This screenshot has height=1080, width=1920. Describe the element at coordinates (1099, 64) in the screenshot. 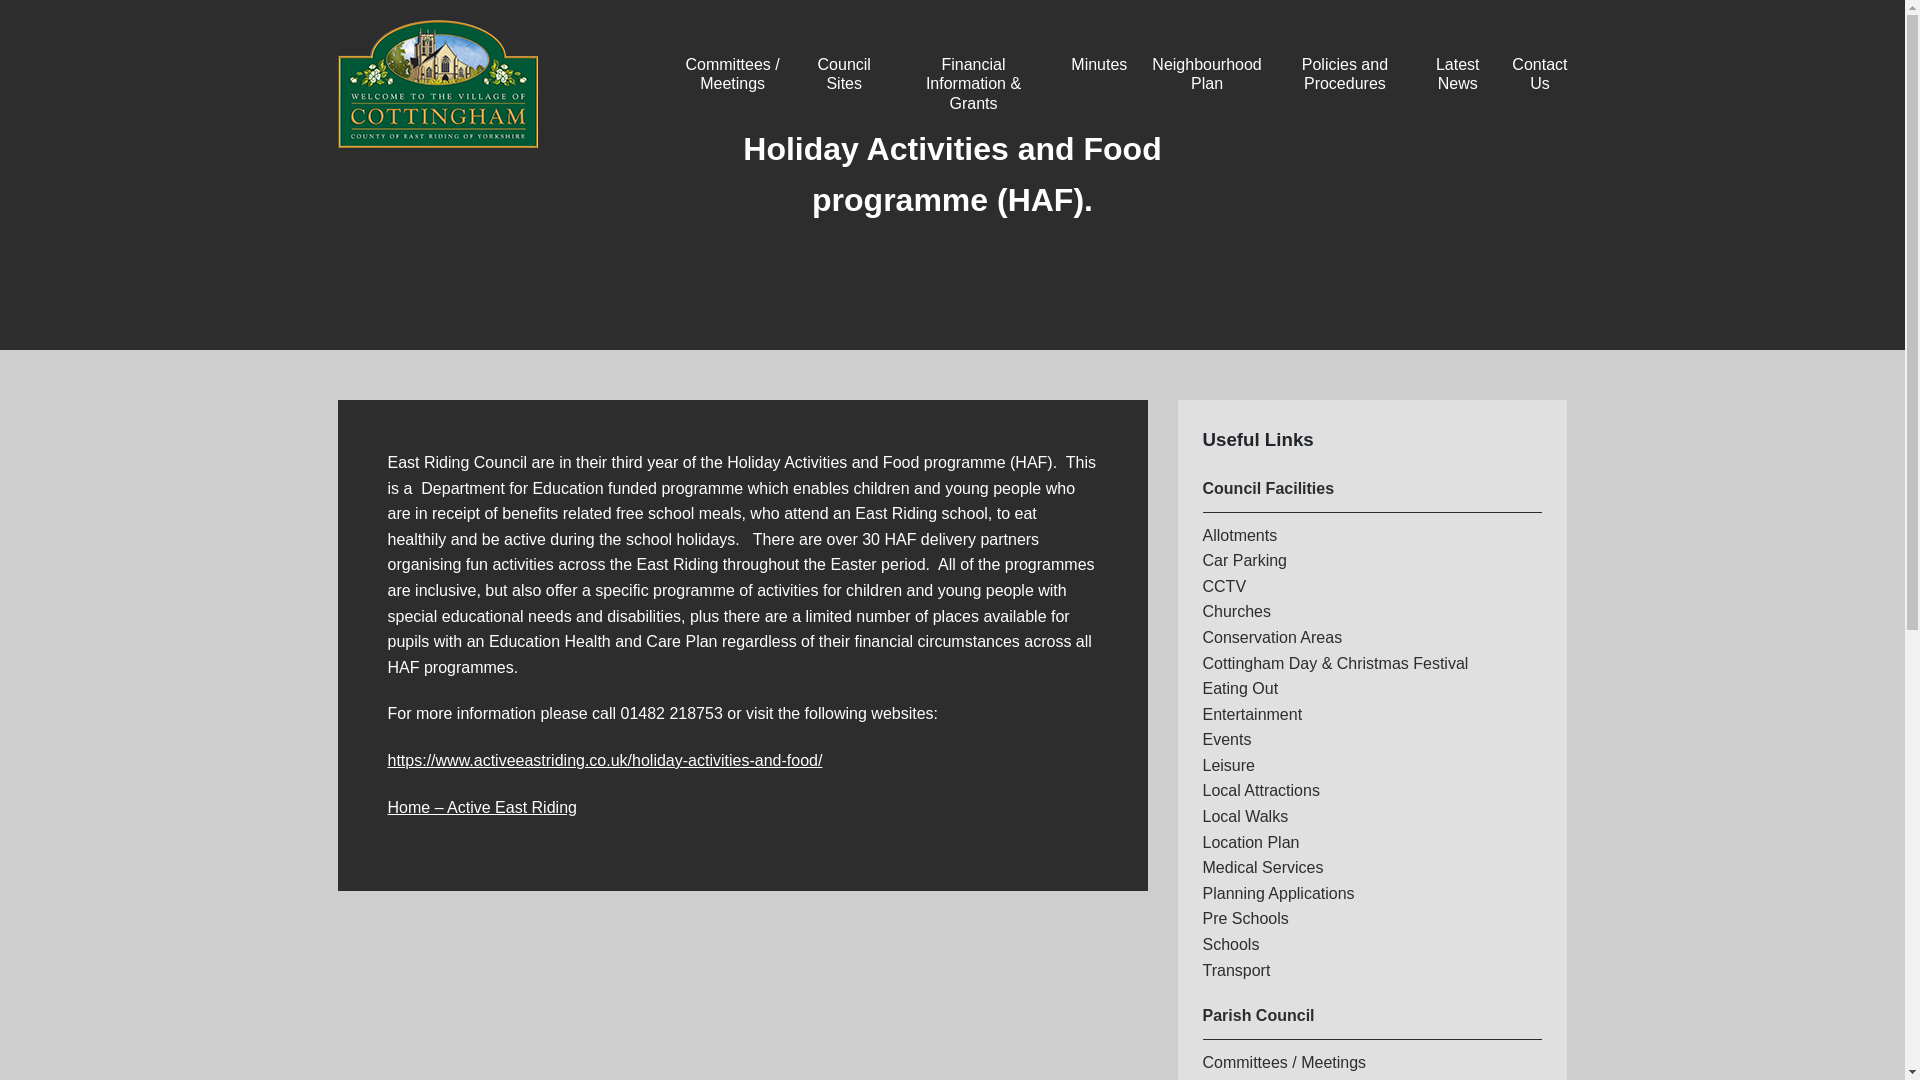

I see `Minutes` at that location.